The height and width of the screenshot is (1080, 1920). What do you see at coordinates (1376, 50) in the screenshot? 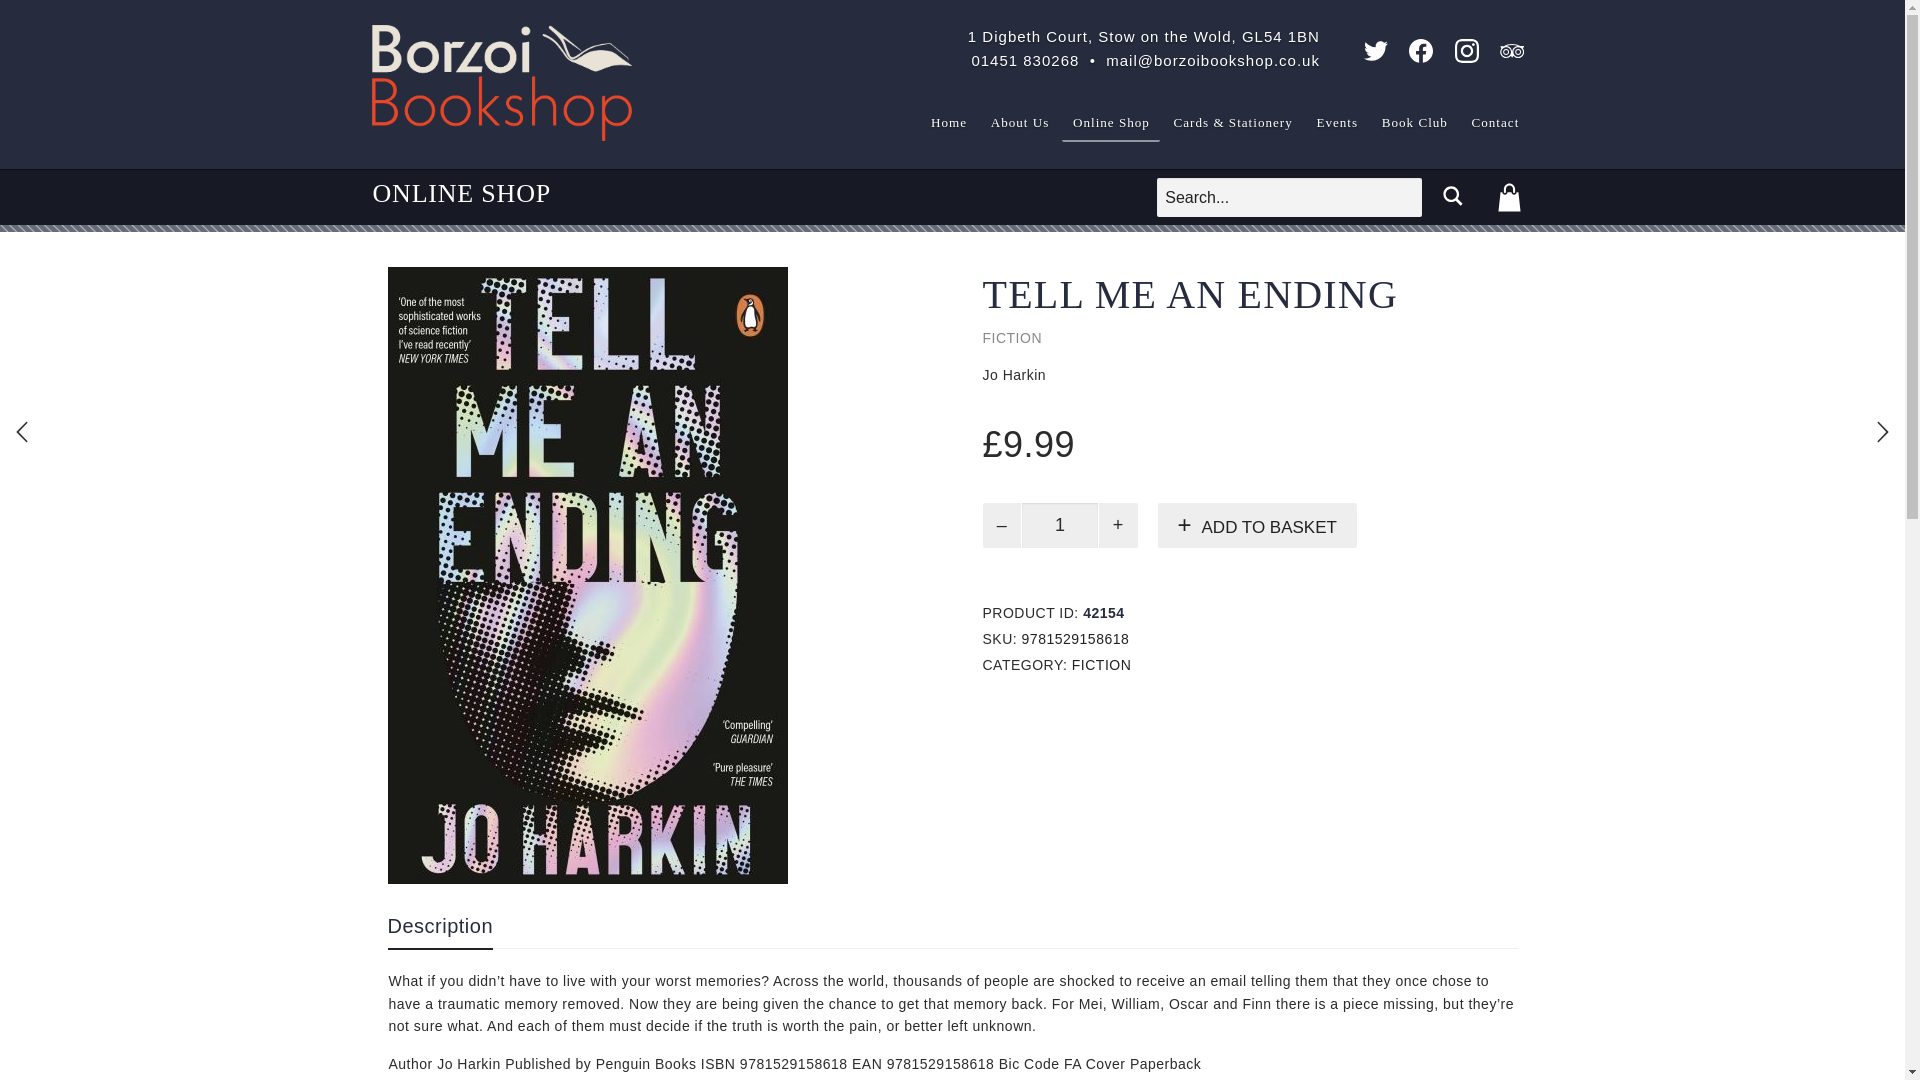
I see `Twitter icon` at bounding box center [1376, 50].